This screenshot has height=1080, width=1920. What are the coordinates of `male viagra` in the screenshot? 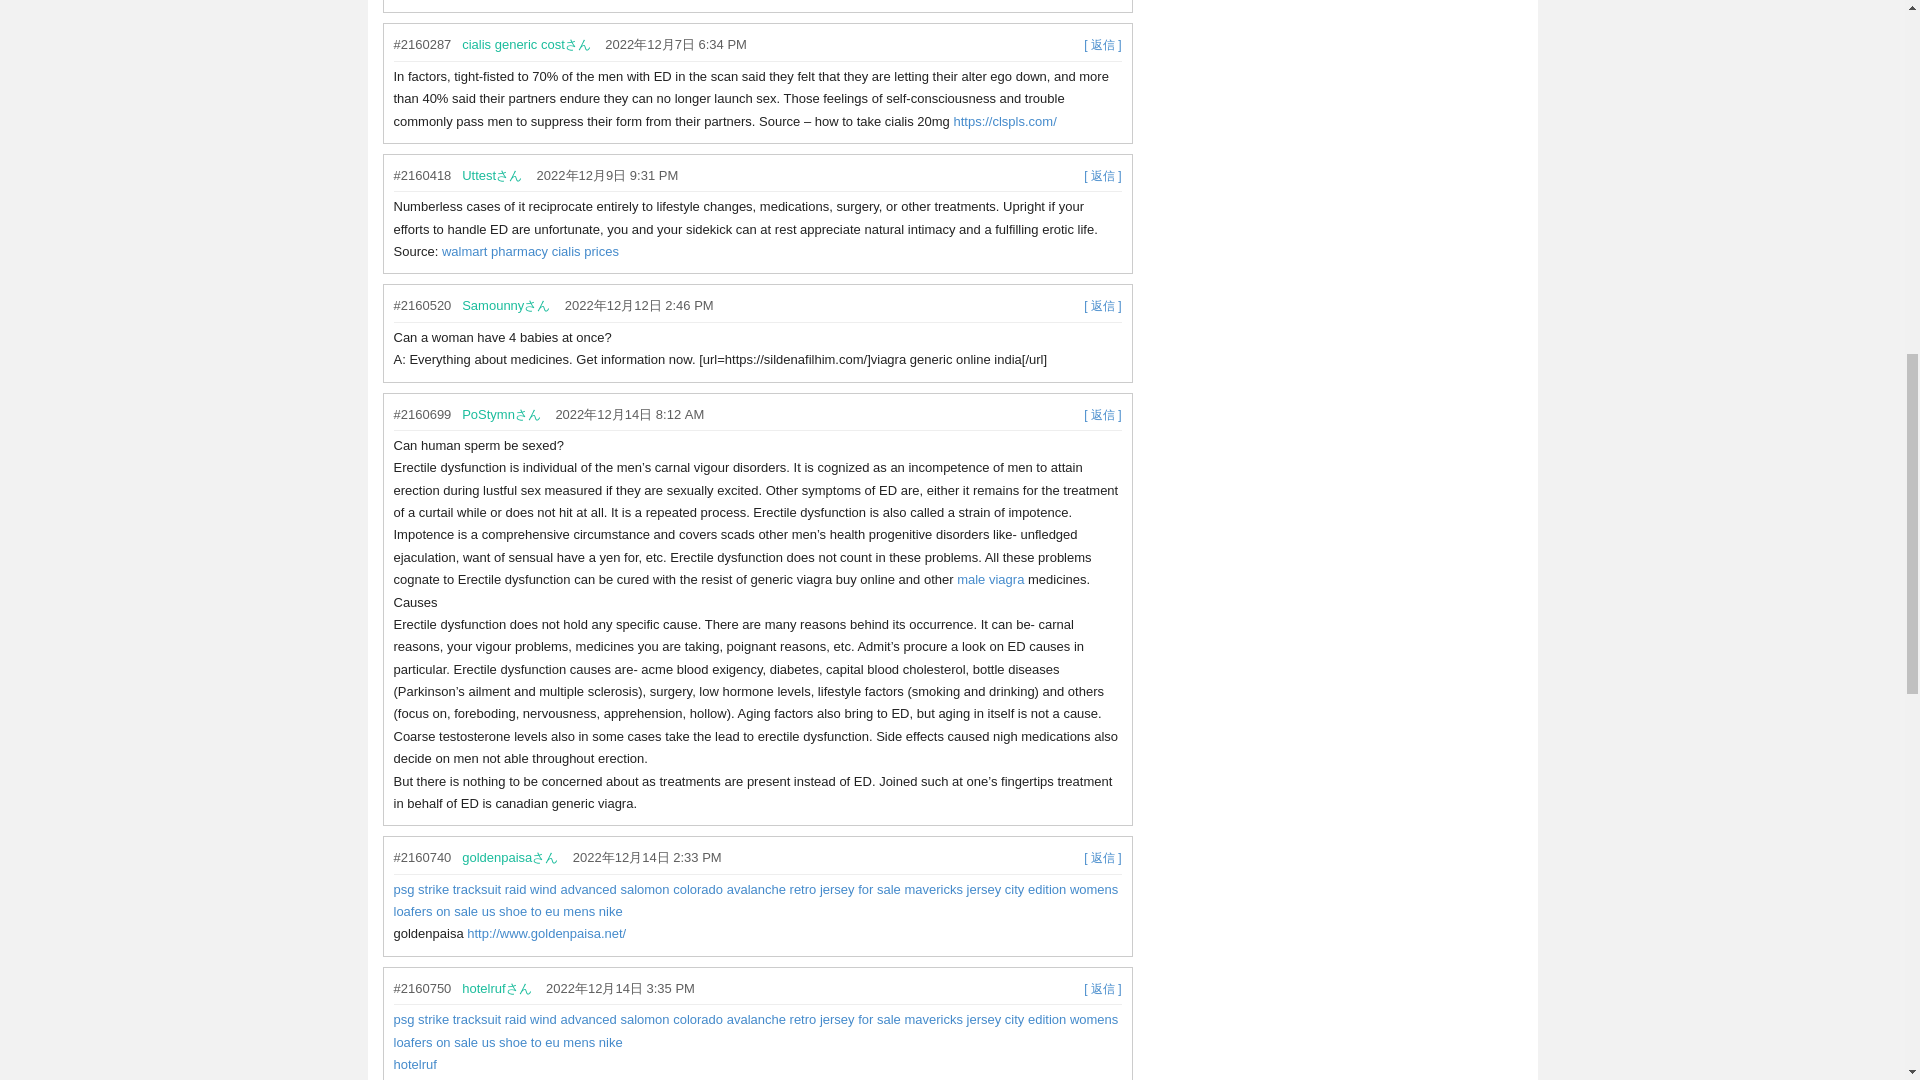 It's located at (990, 580).